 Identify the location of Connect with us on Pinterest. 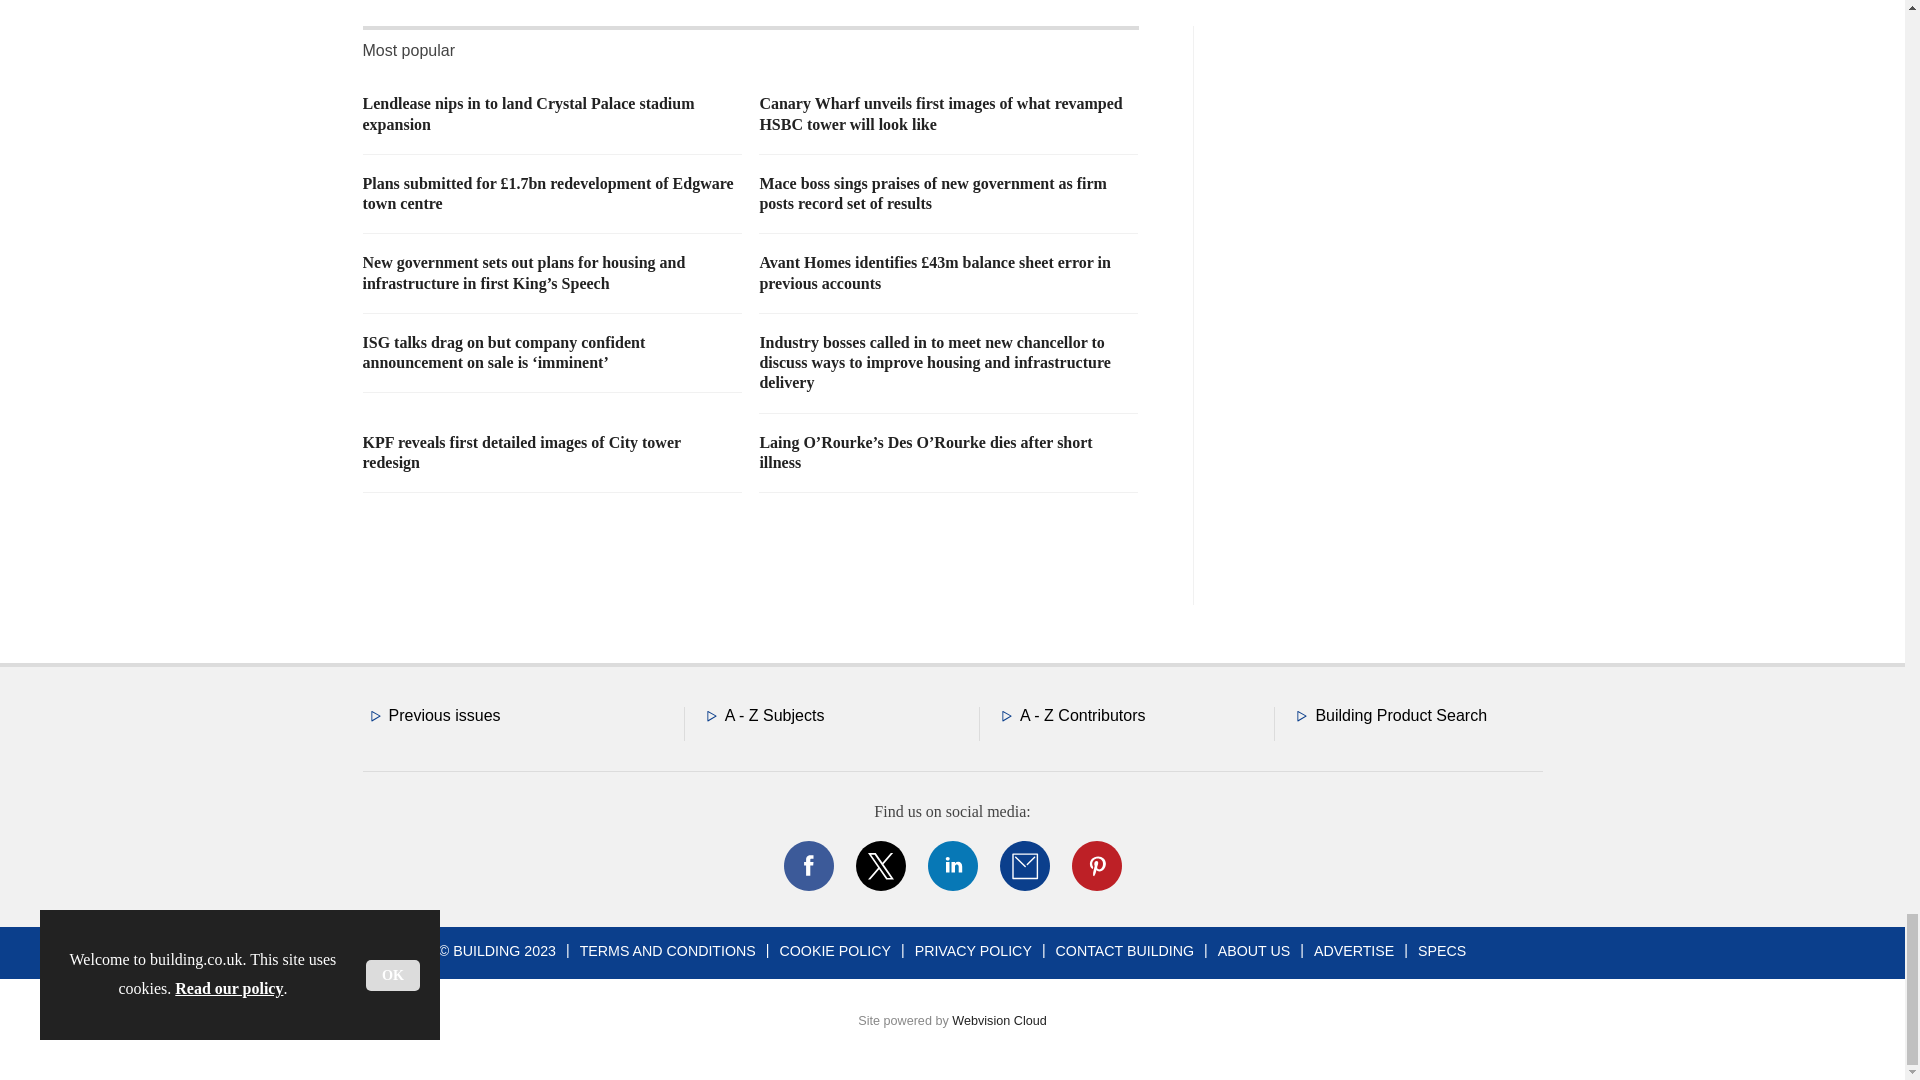
(1095, 866).